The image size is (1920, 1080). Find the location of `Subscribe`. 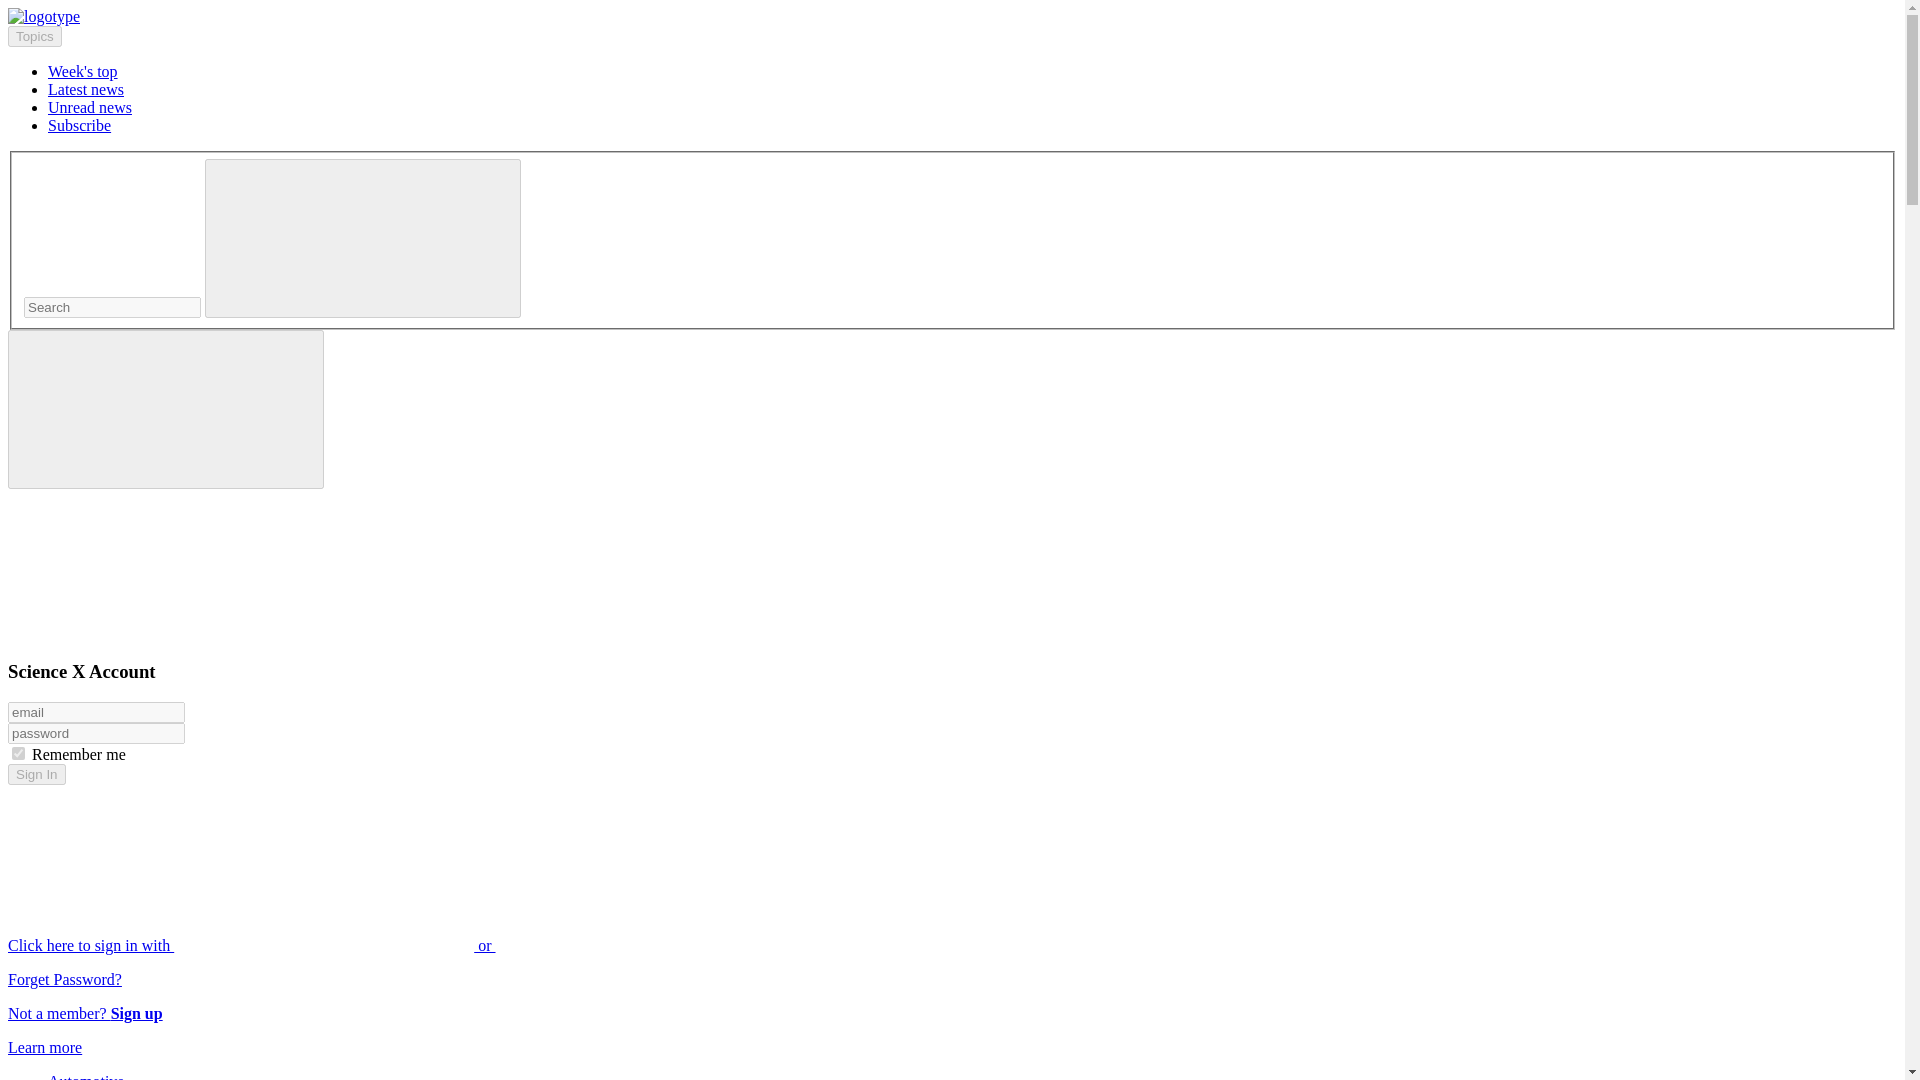

Subscribe is located at coordinates (80, 124).